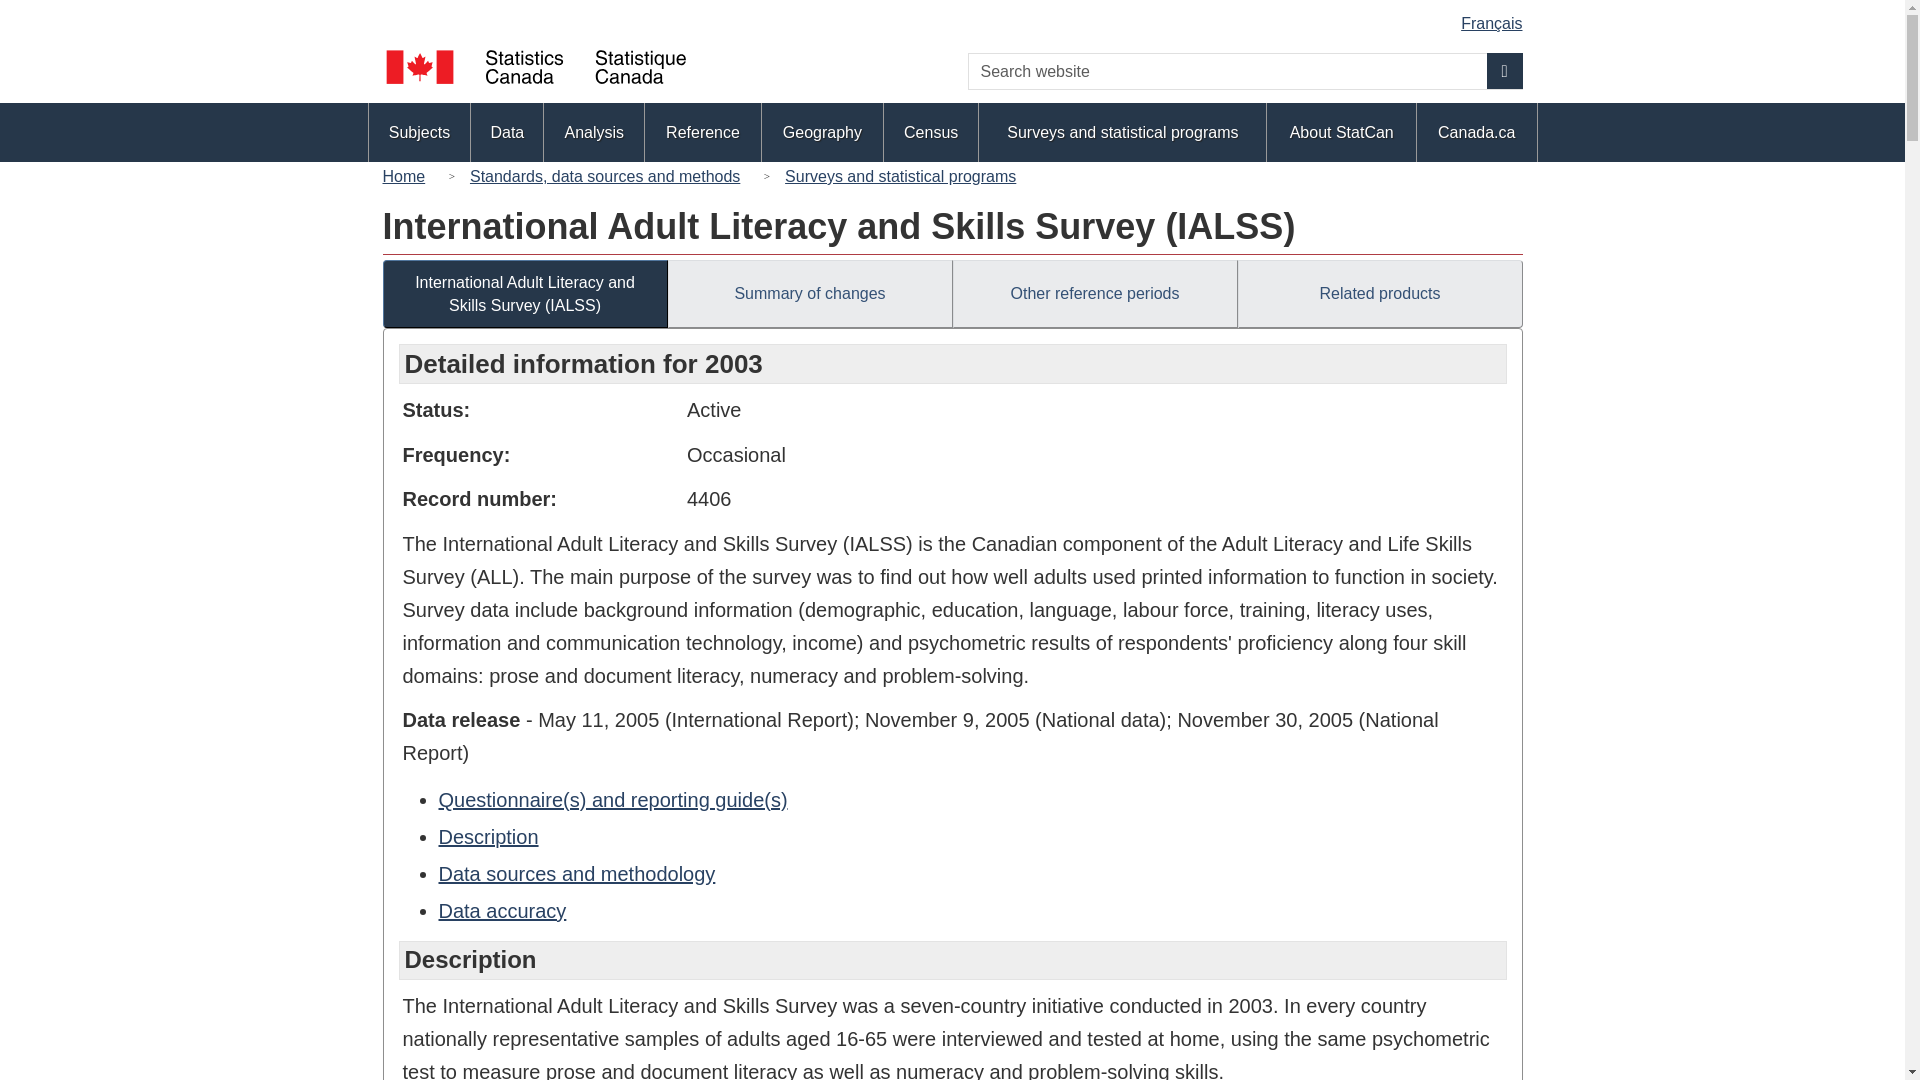 This screenshot has height=1080, width=1920. What do you see at coordinates (1122, 132) in the screenshot?
I see `Surveys and statistical programs` at bounding box center [1122, 132].